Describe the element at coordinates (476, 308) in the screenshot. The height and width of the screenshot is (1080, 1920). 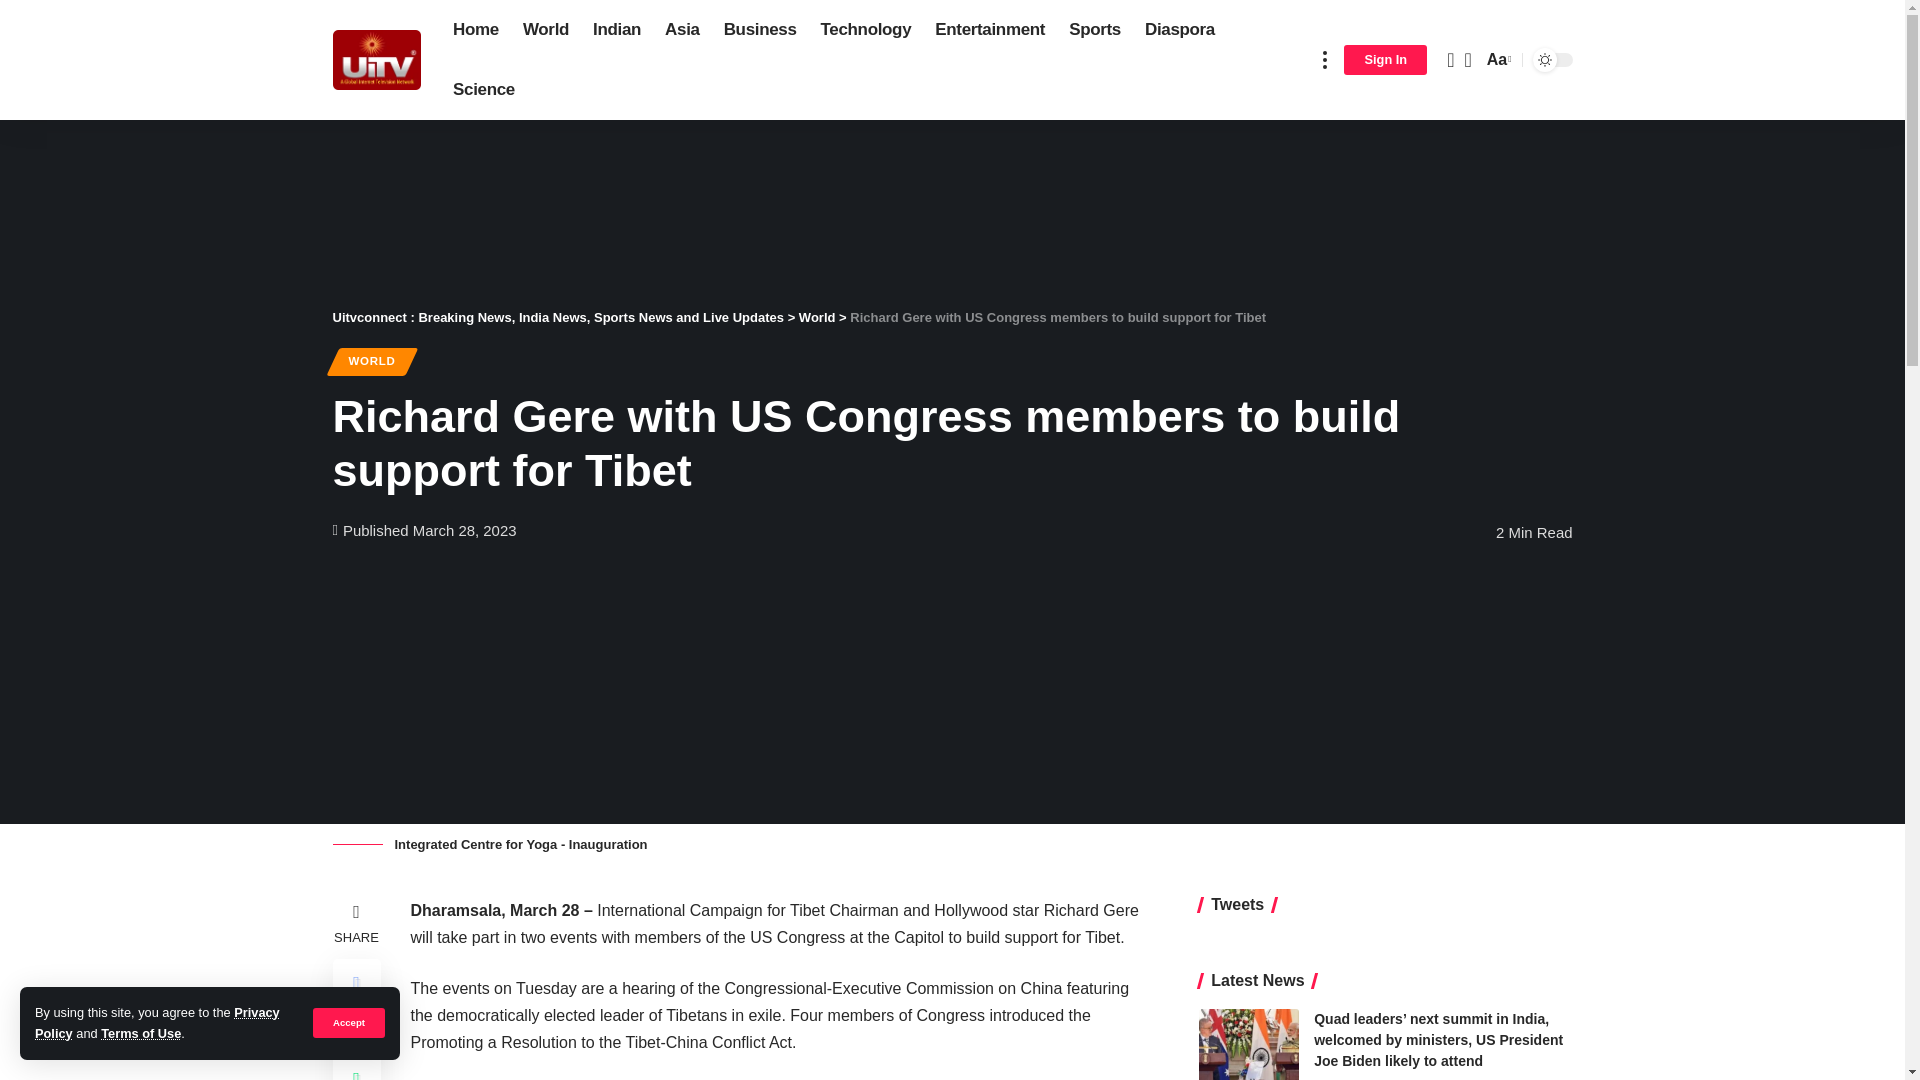
I see `Home` at that location.